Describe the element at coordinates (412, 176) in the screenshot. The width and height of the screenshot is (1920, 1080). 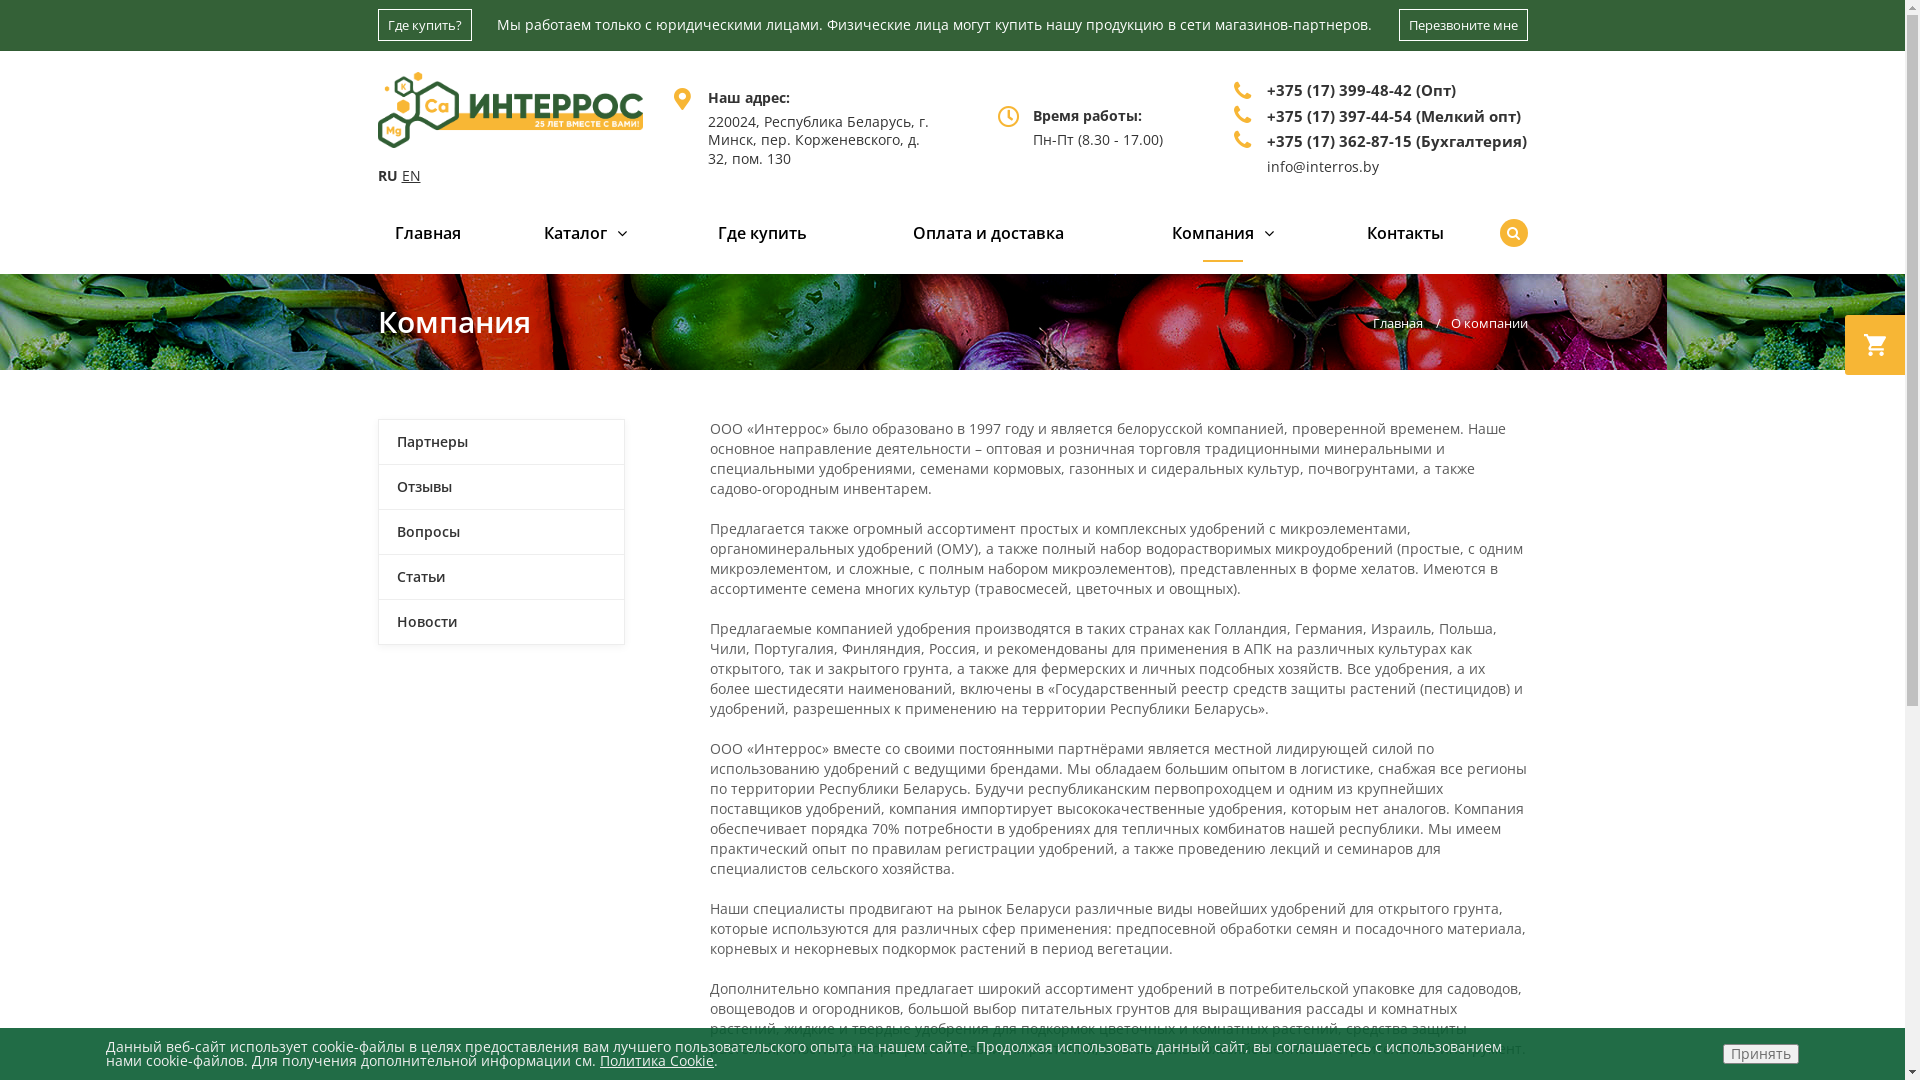
I see `EN` at that location.